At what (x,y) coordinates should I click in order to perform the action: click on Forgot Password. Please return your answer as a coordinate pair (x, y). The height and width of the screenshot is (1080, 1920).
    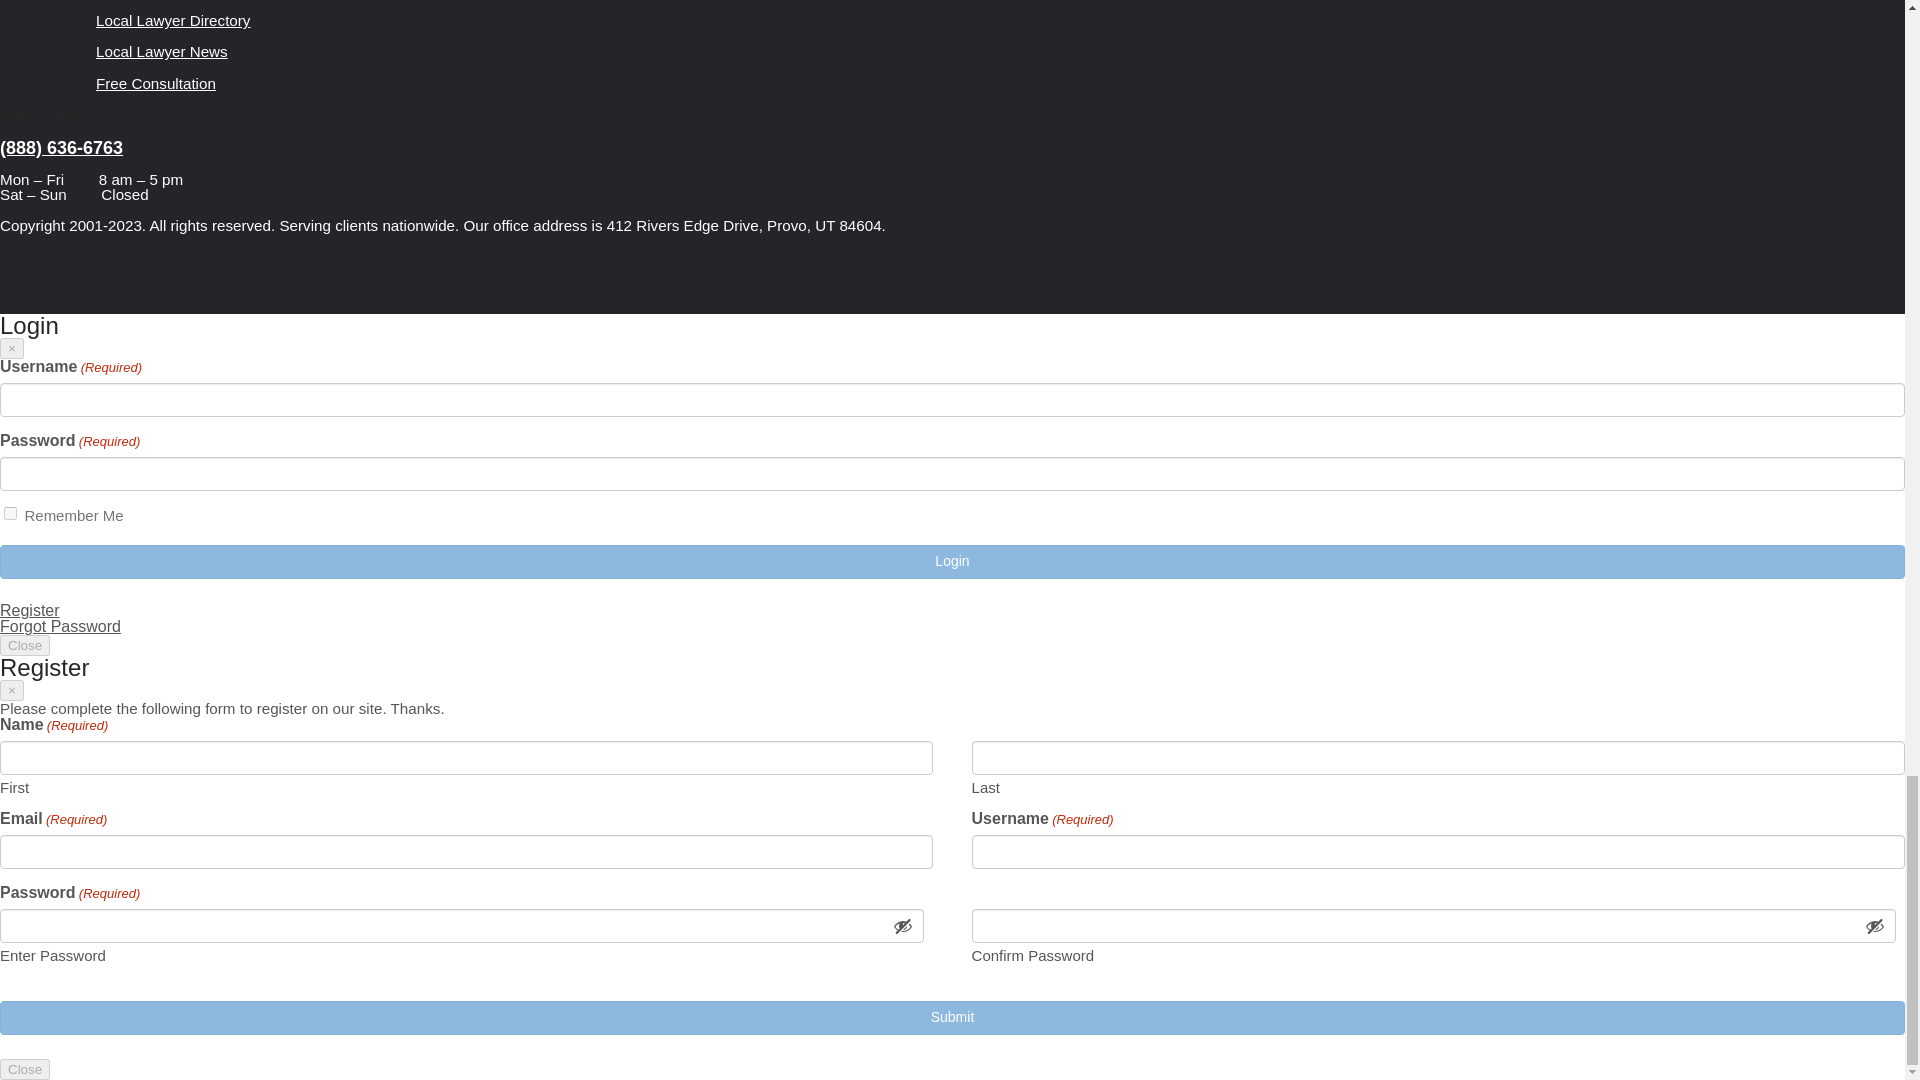
    Looking at the image, I should click on (60, 626).